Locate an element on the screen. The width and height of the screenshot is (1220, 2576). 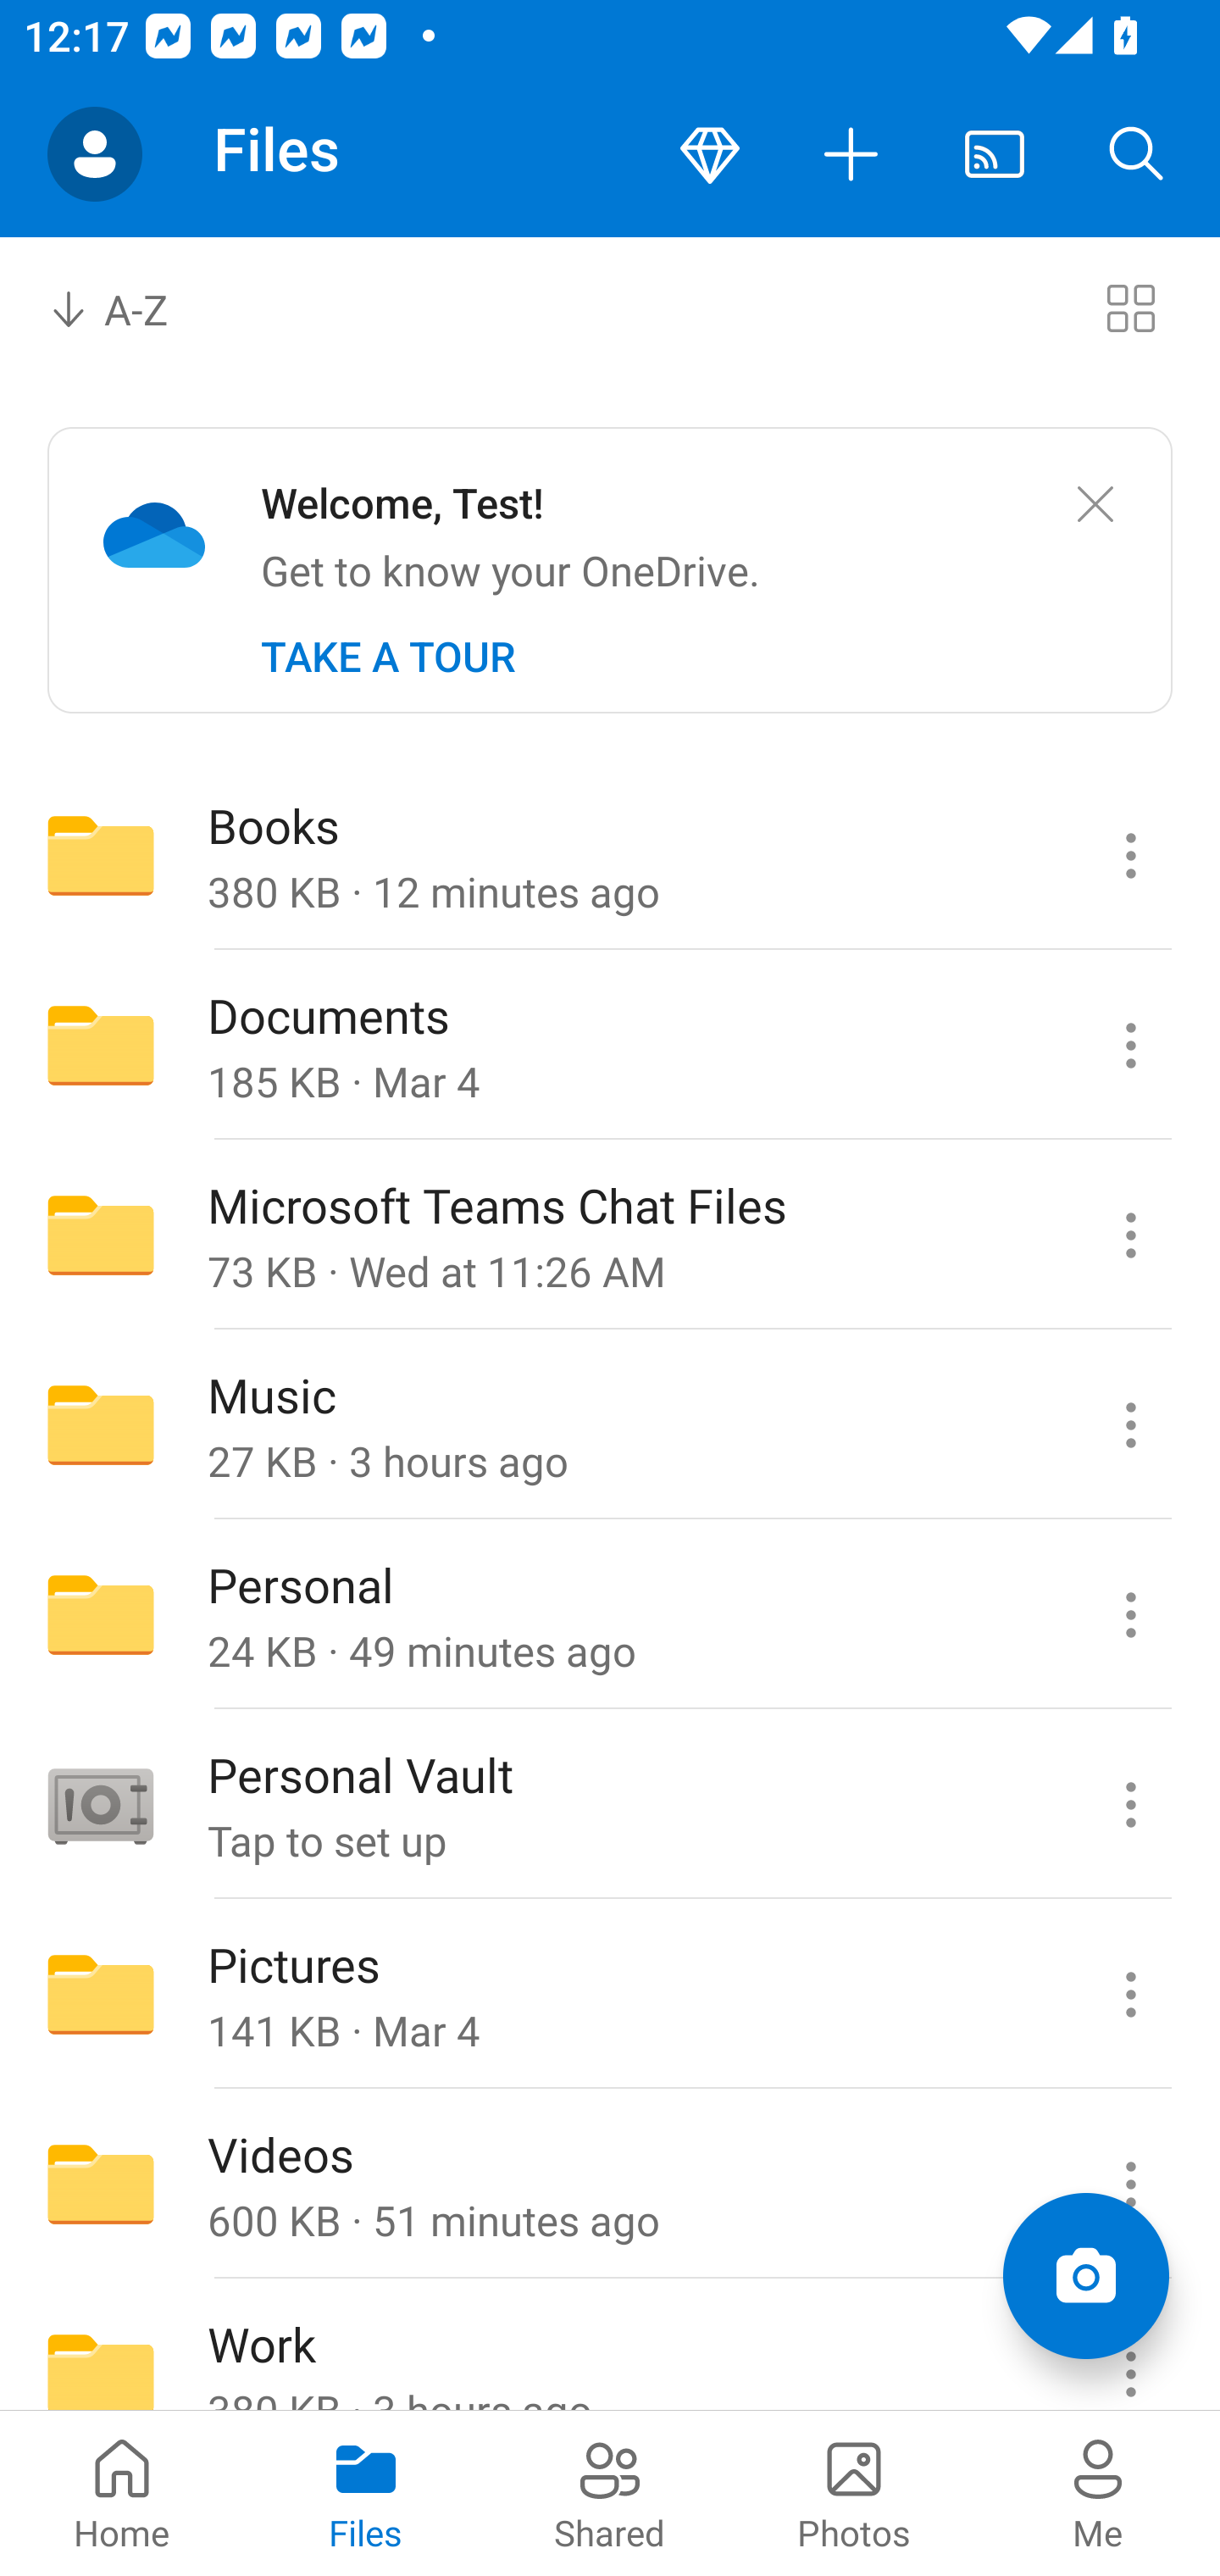
Add items Scan is located at coordinates (1085, 2276).